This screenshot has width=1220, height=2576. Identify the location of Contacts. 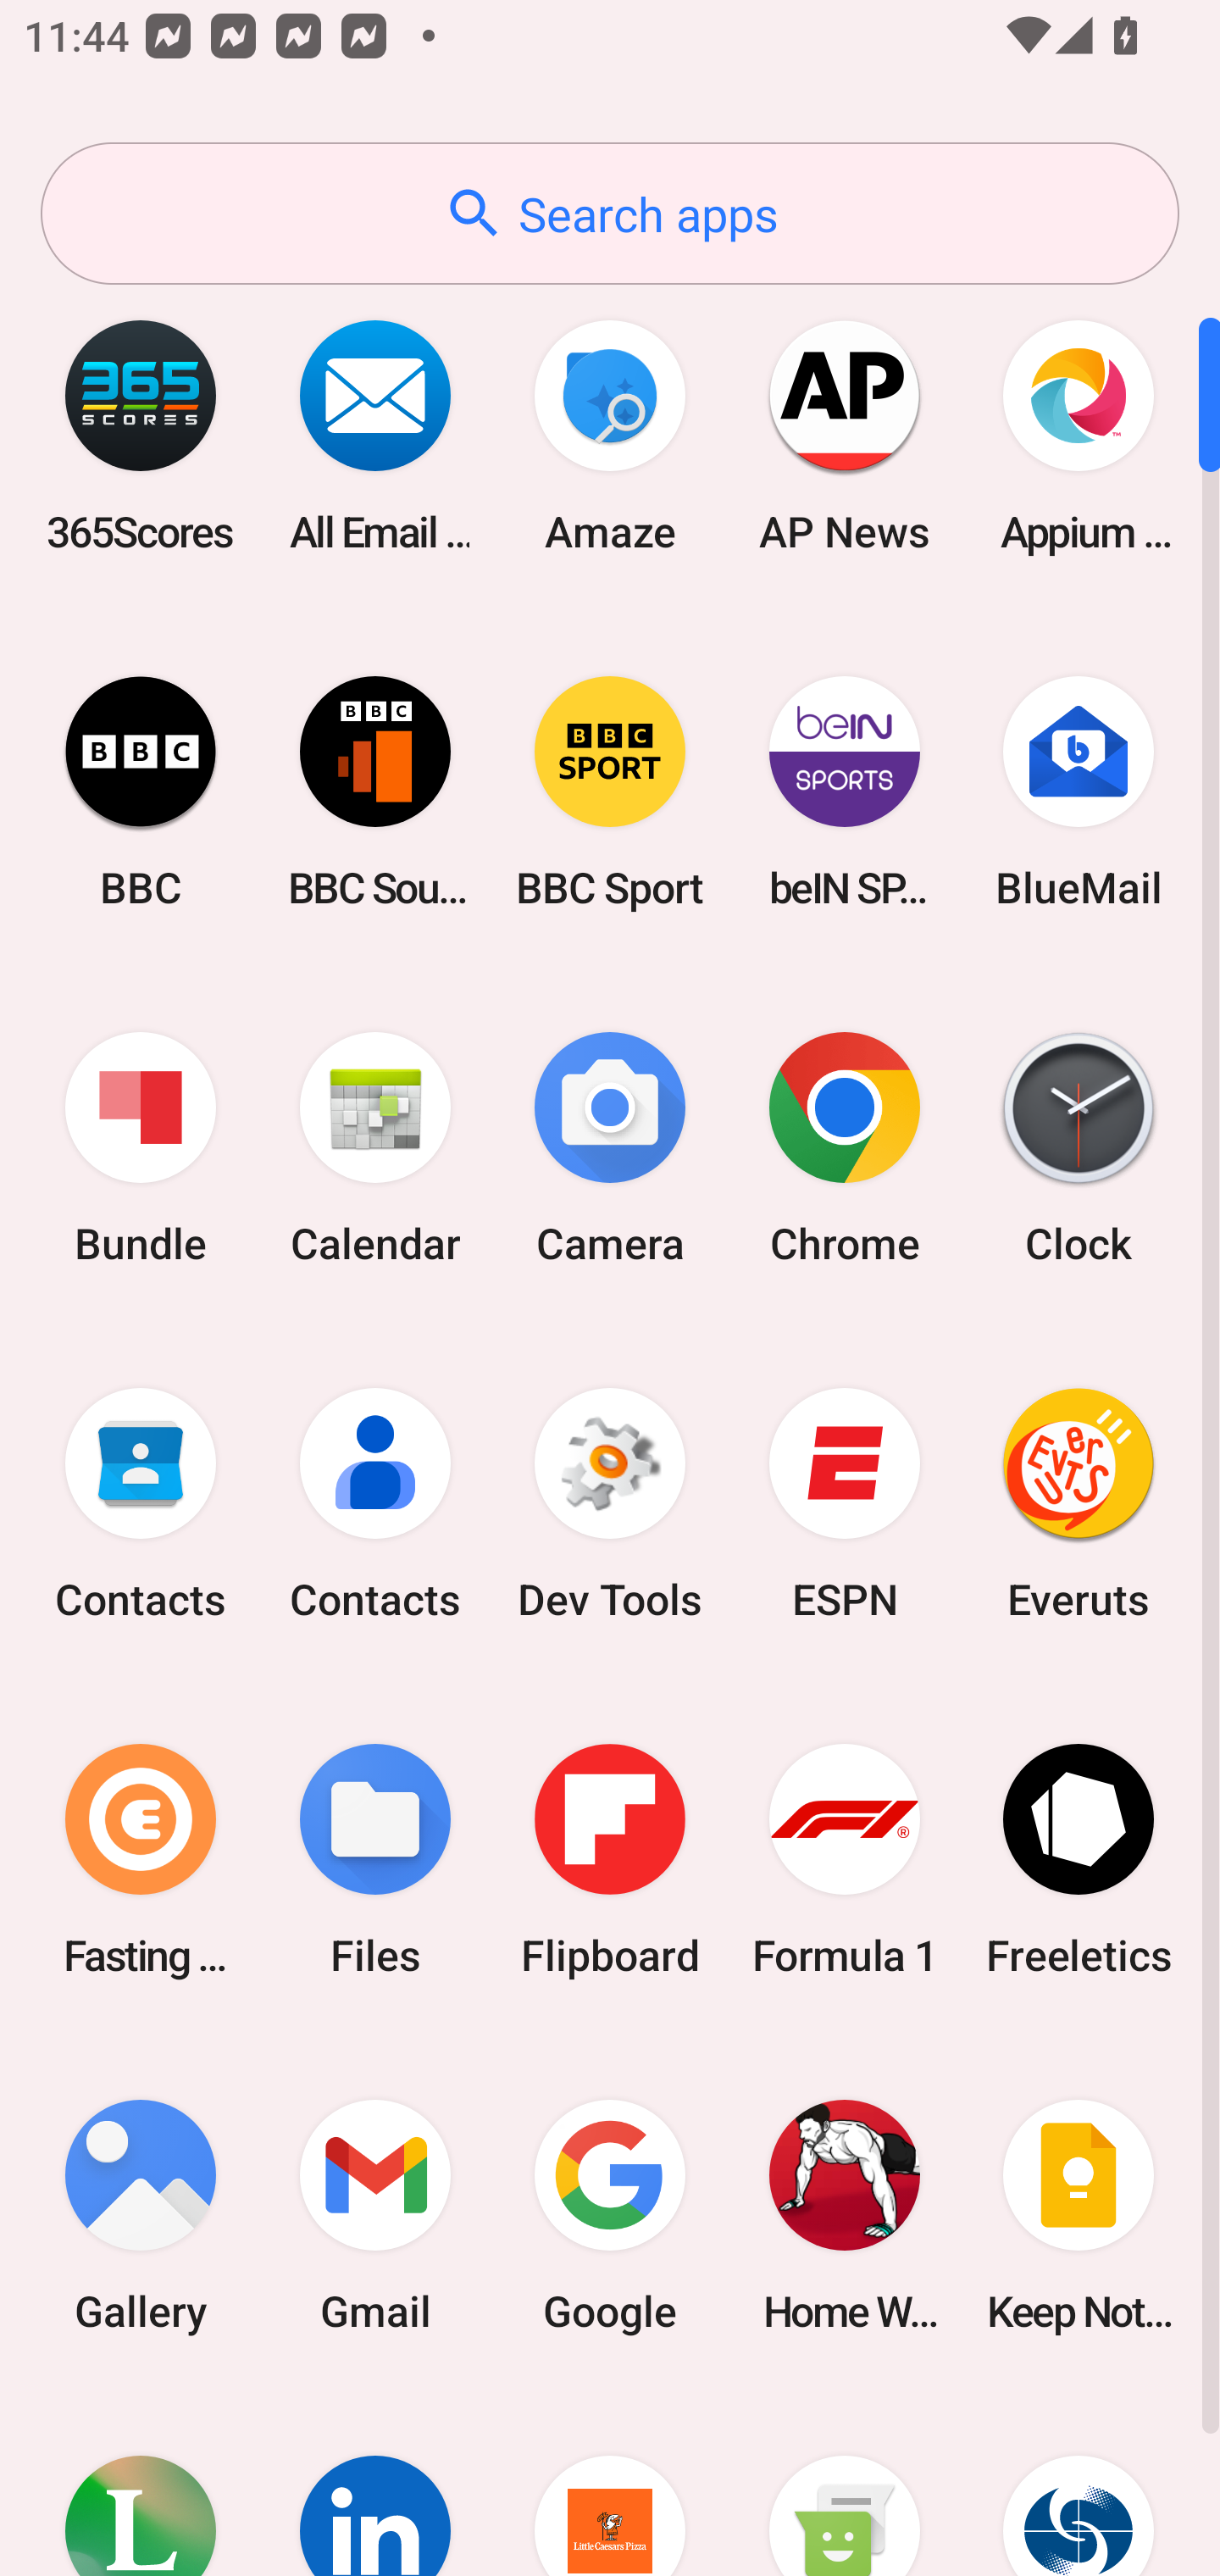
(141, 1504).